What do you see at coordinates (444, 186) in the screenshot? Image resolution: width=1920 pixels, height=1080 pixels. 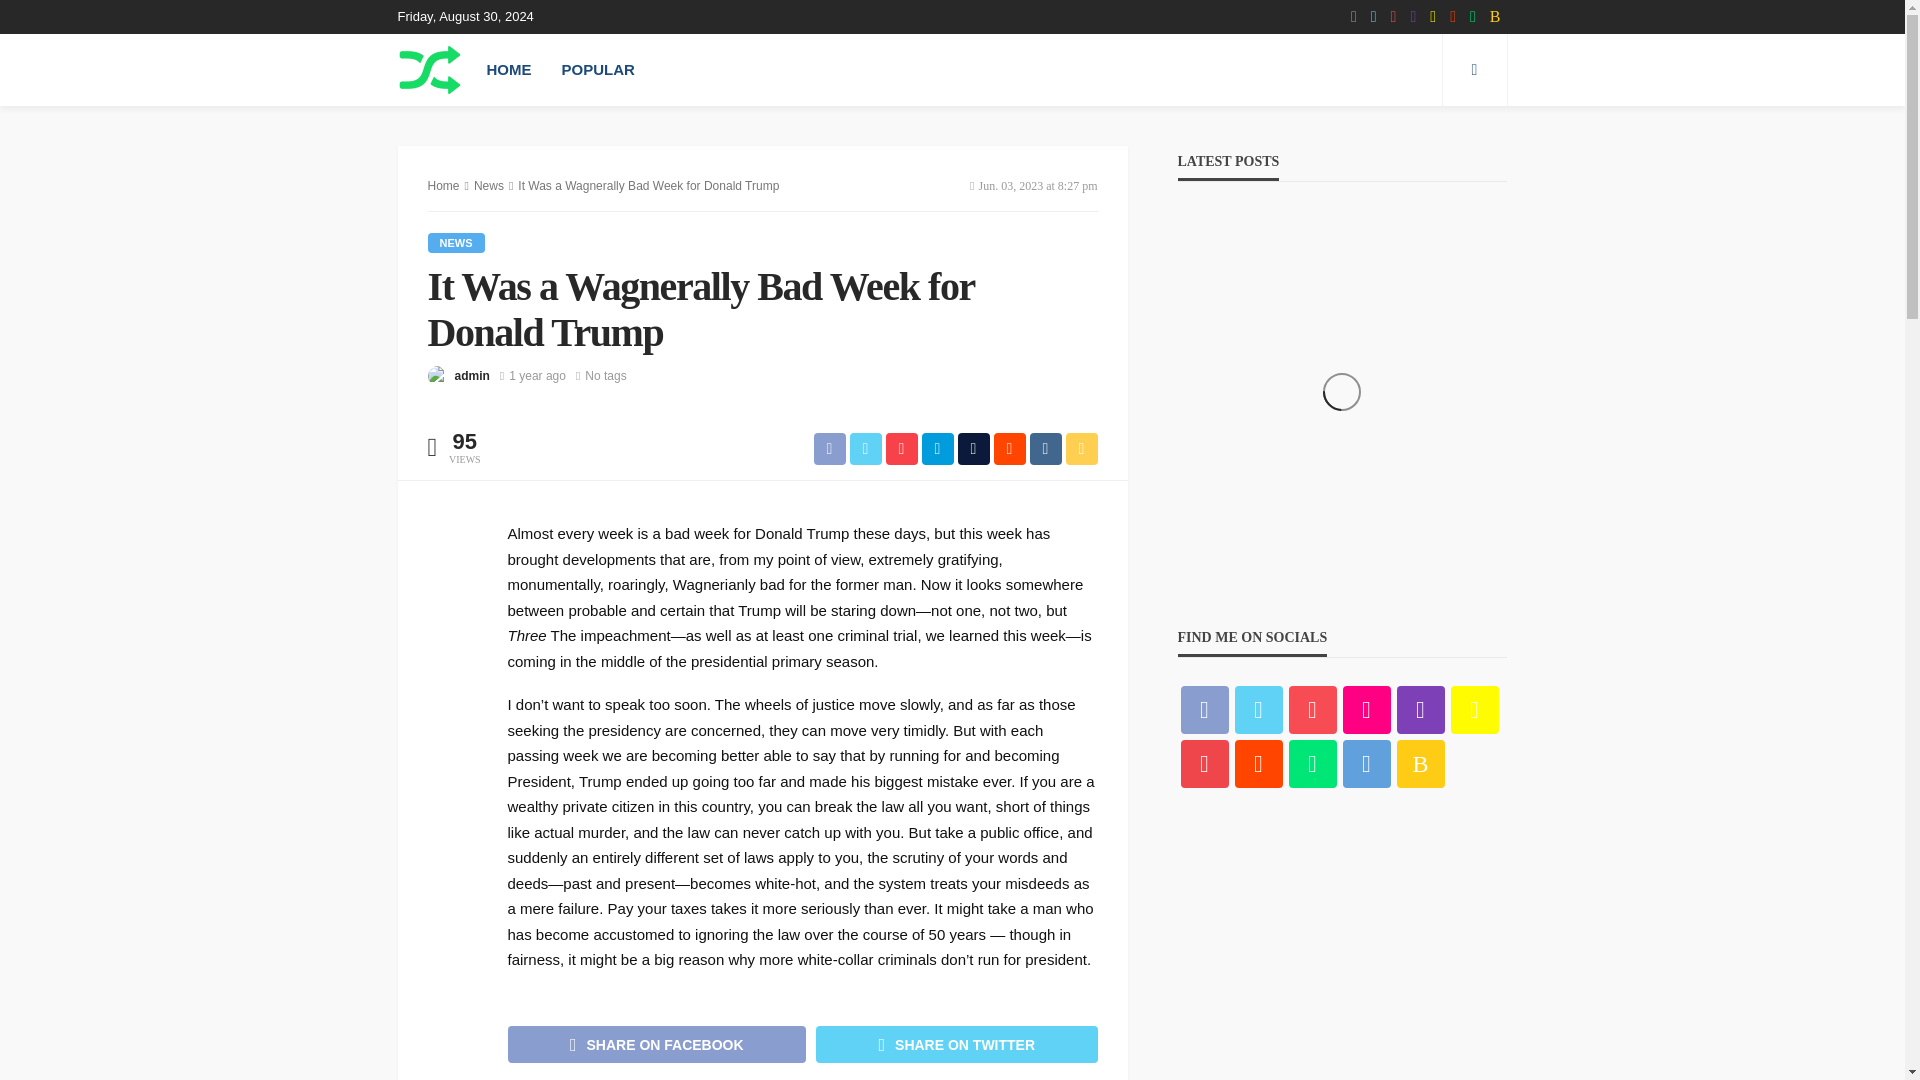 I see `Home` at bounding box center [444, 186].